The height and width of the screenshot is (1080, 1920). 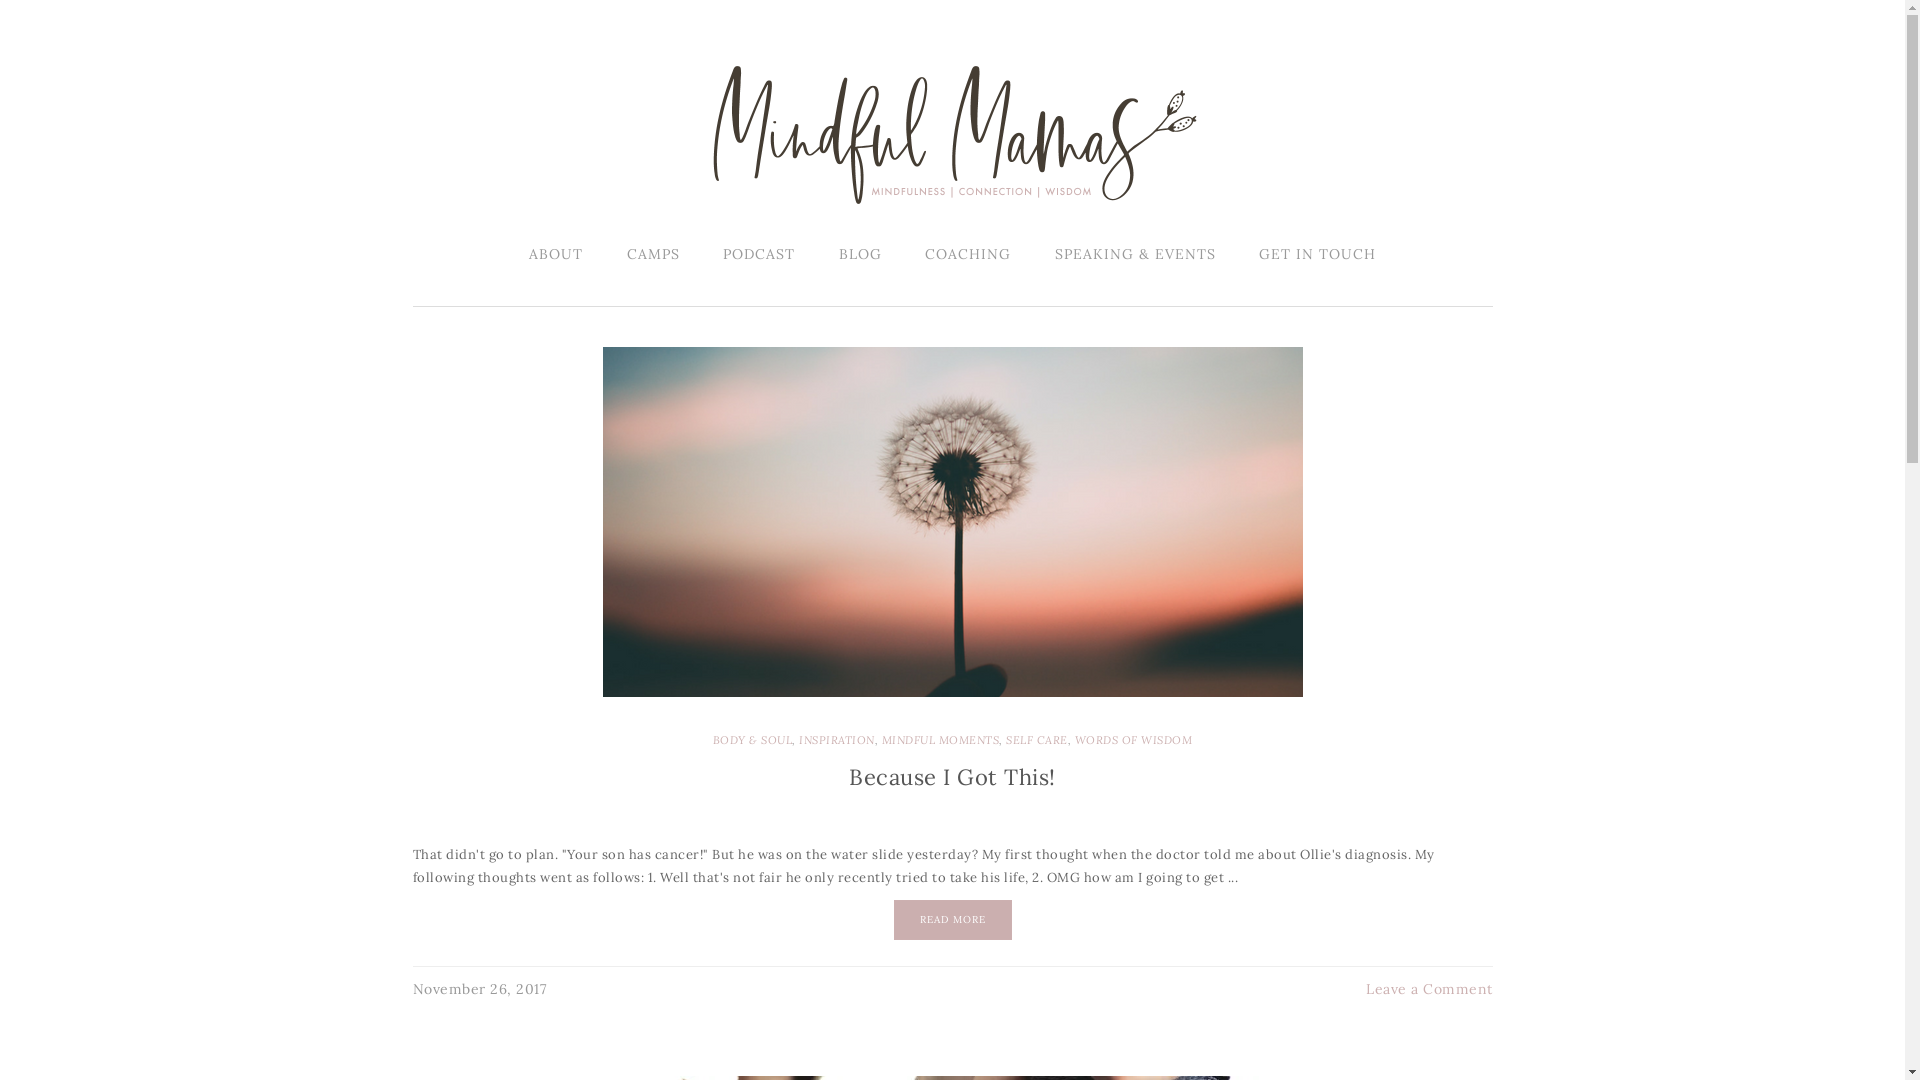 I want to click on Leave a Comment, so click(x=1430, y=989).